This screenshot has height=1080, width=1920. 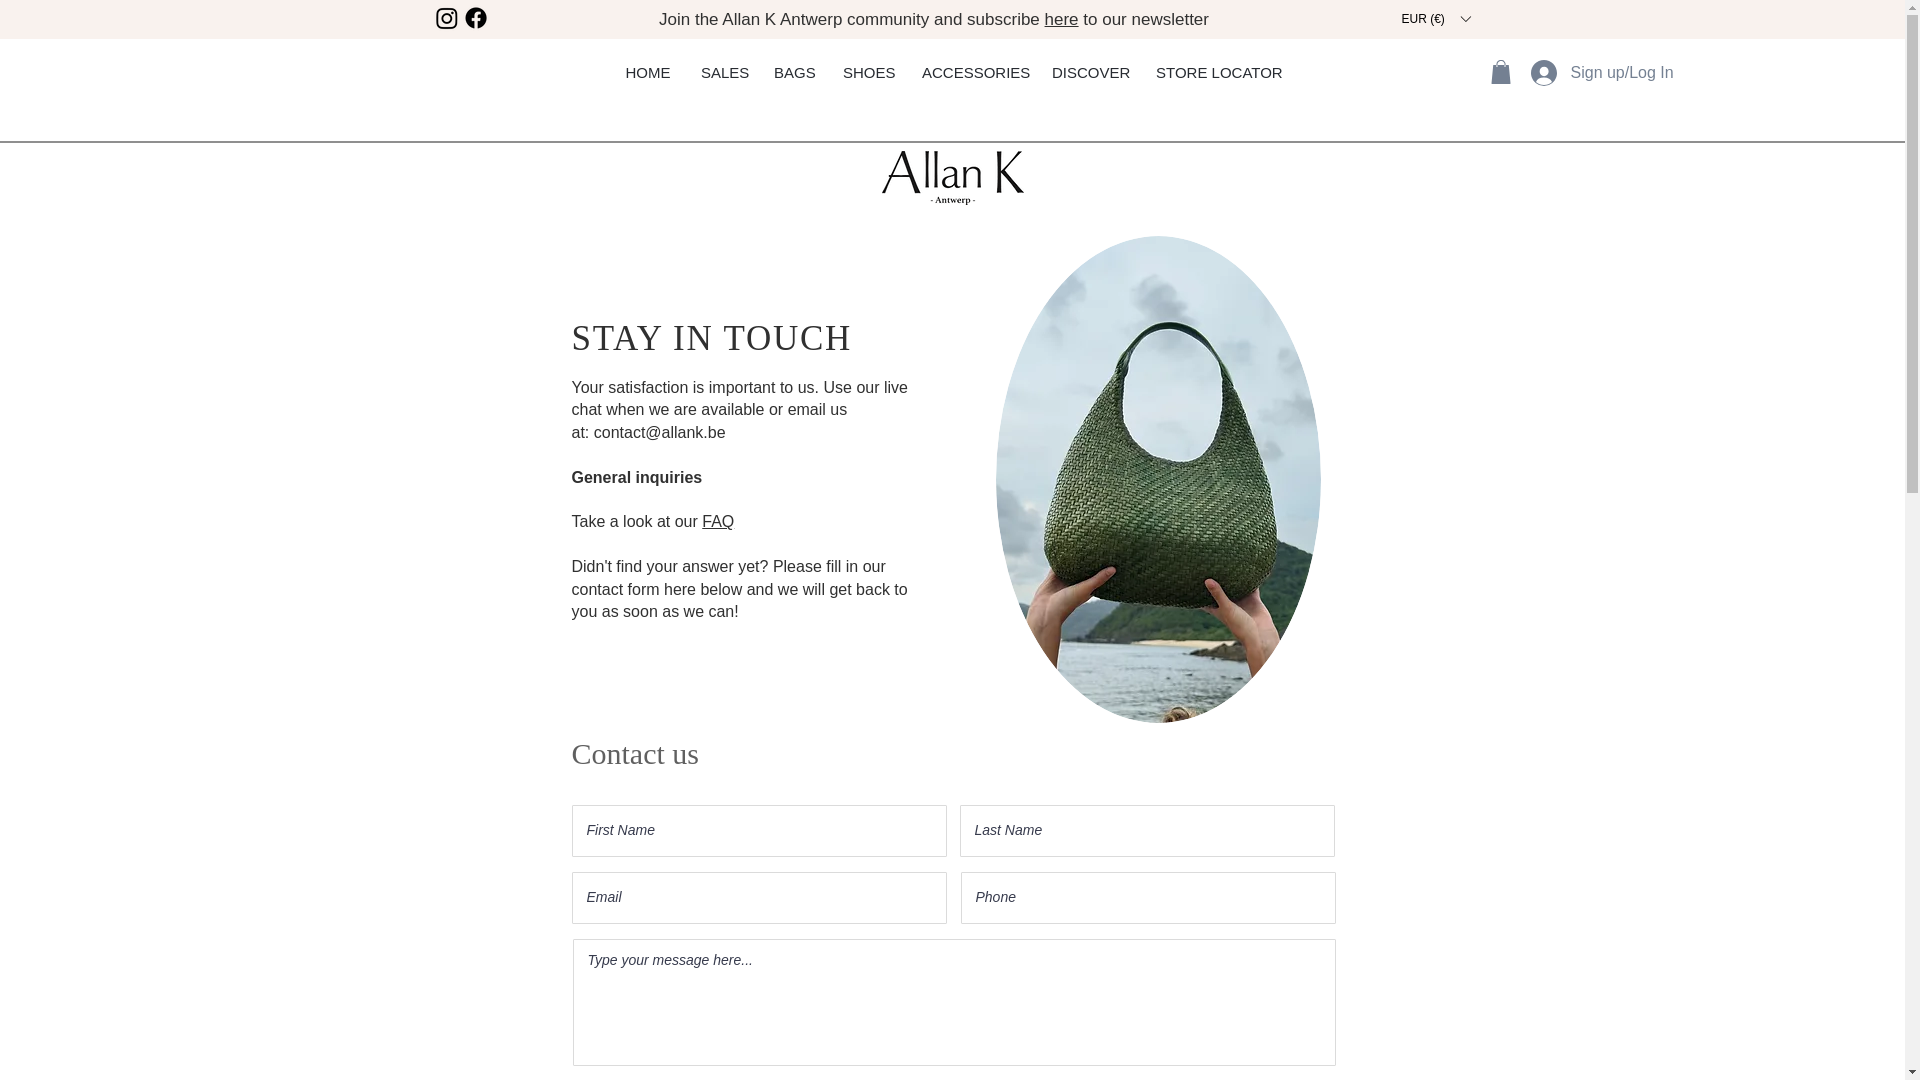 What do you see at coordinates (851, 19) in the screenshot?
I see `Join the Allan K Antwerp community and subscribe` at bounding box center [851, 19].